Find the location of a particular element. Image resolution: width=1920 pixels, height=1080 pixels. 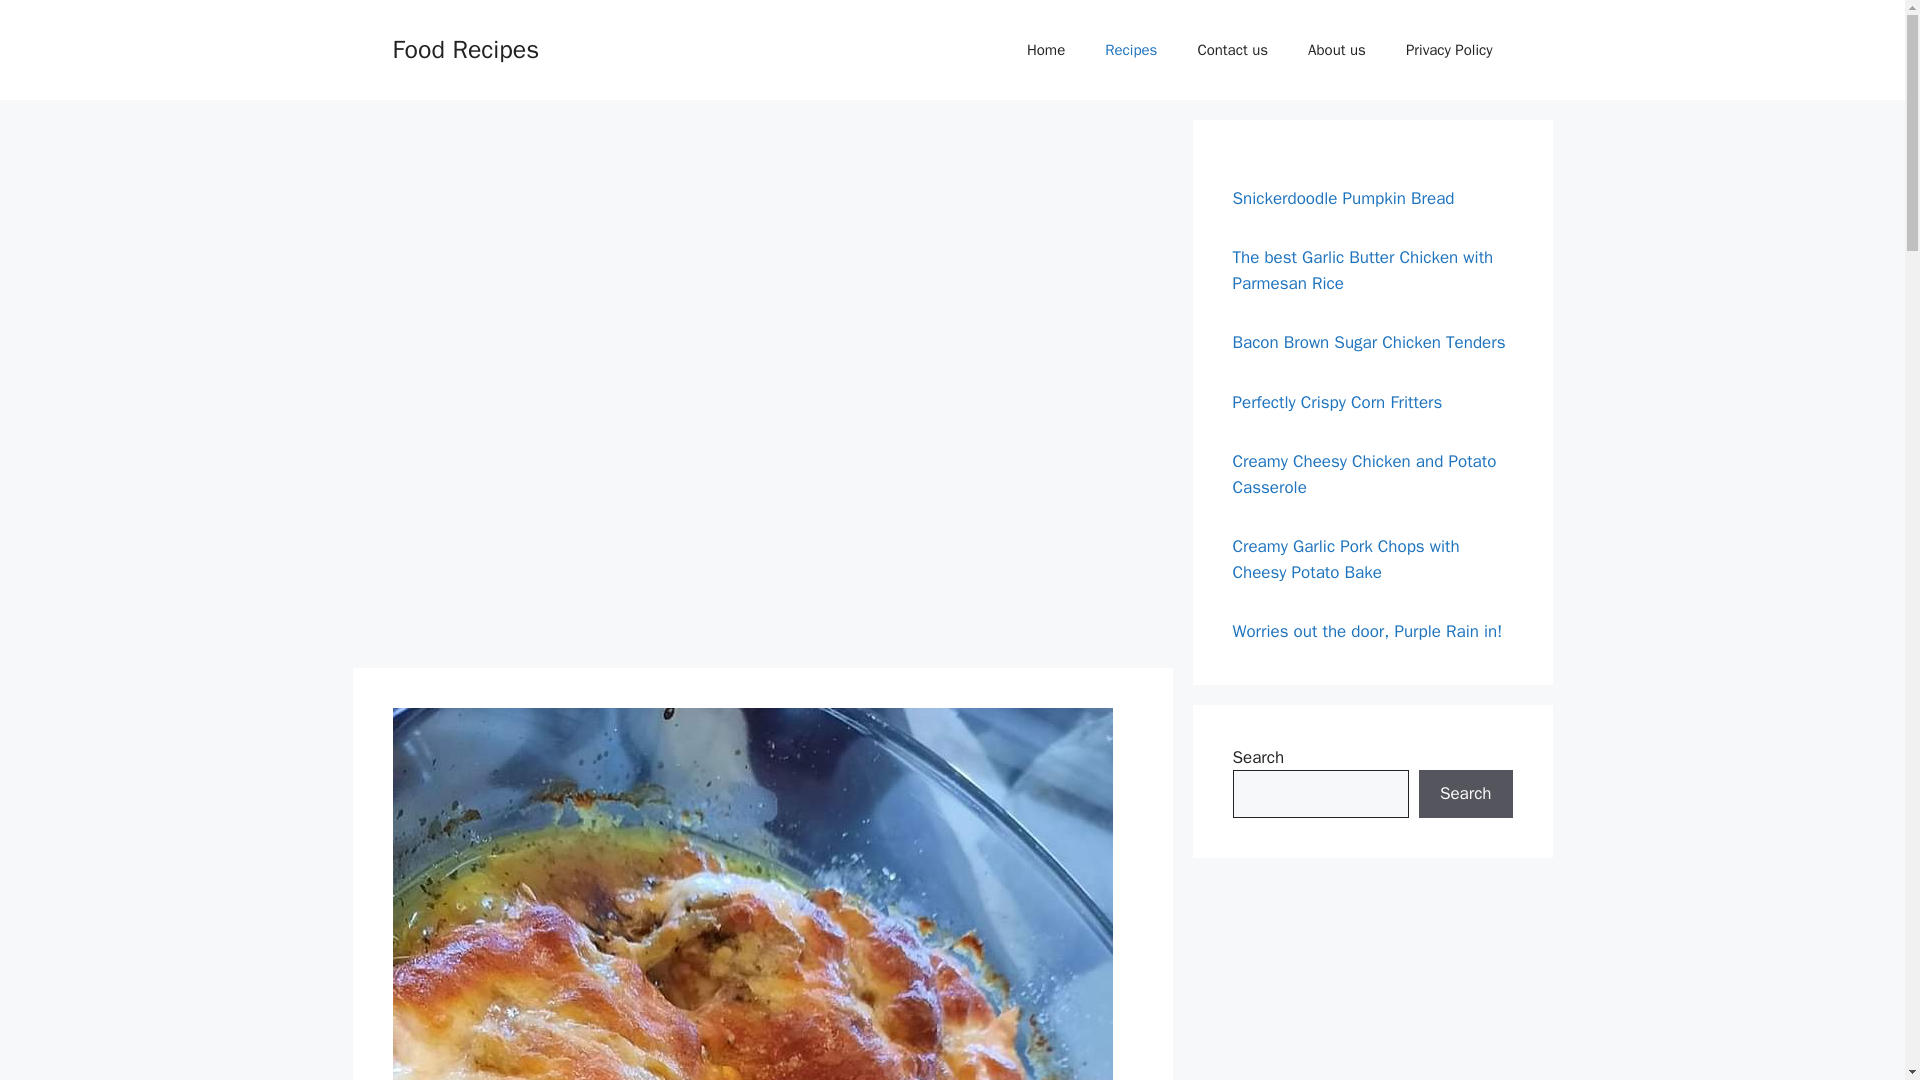

Creamy Garlic Pork Chops with Cheesy Potato Bake  is located at coordinates (1346, 559).